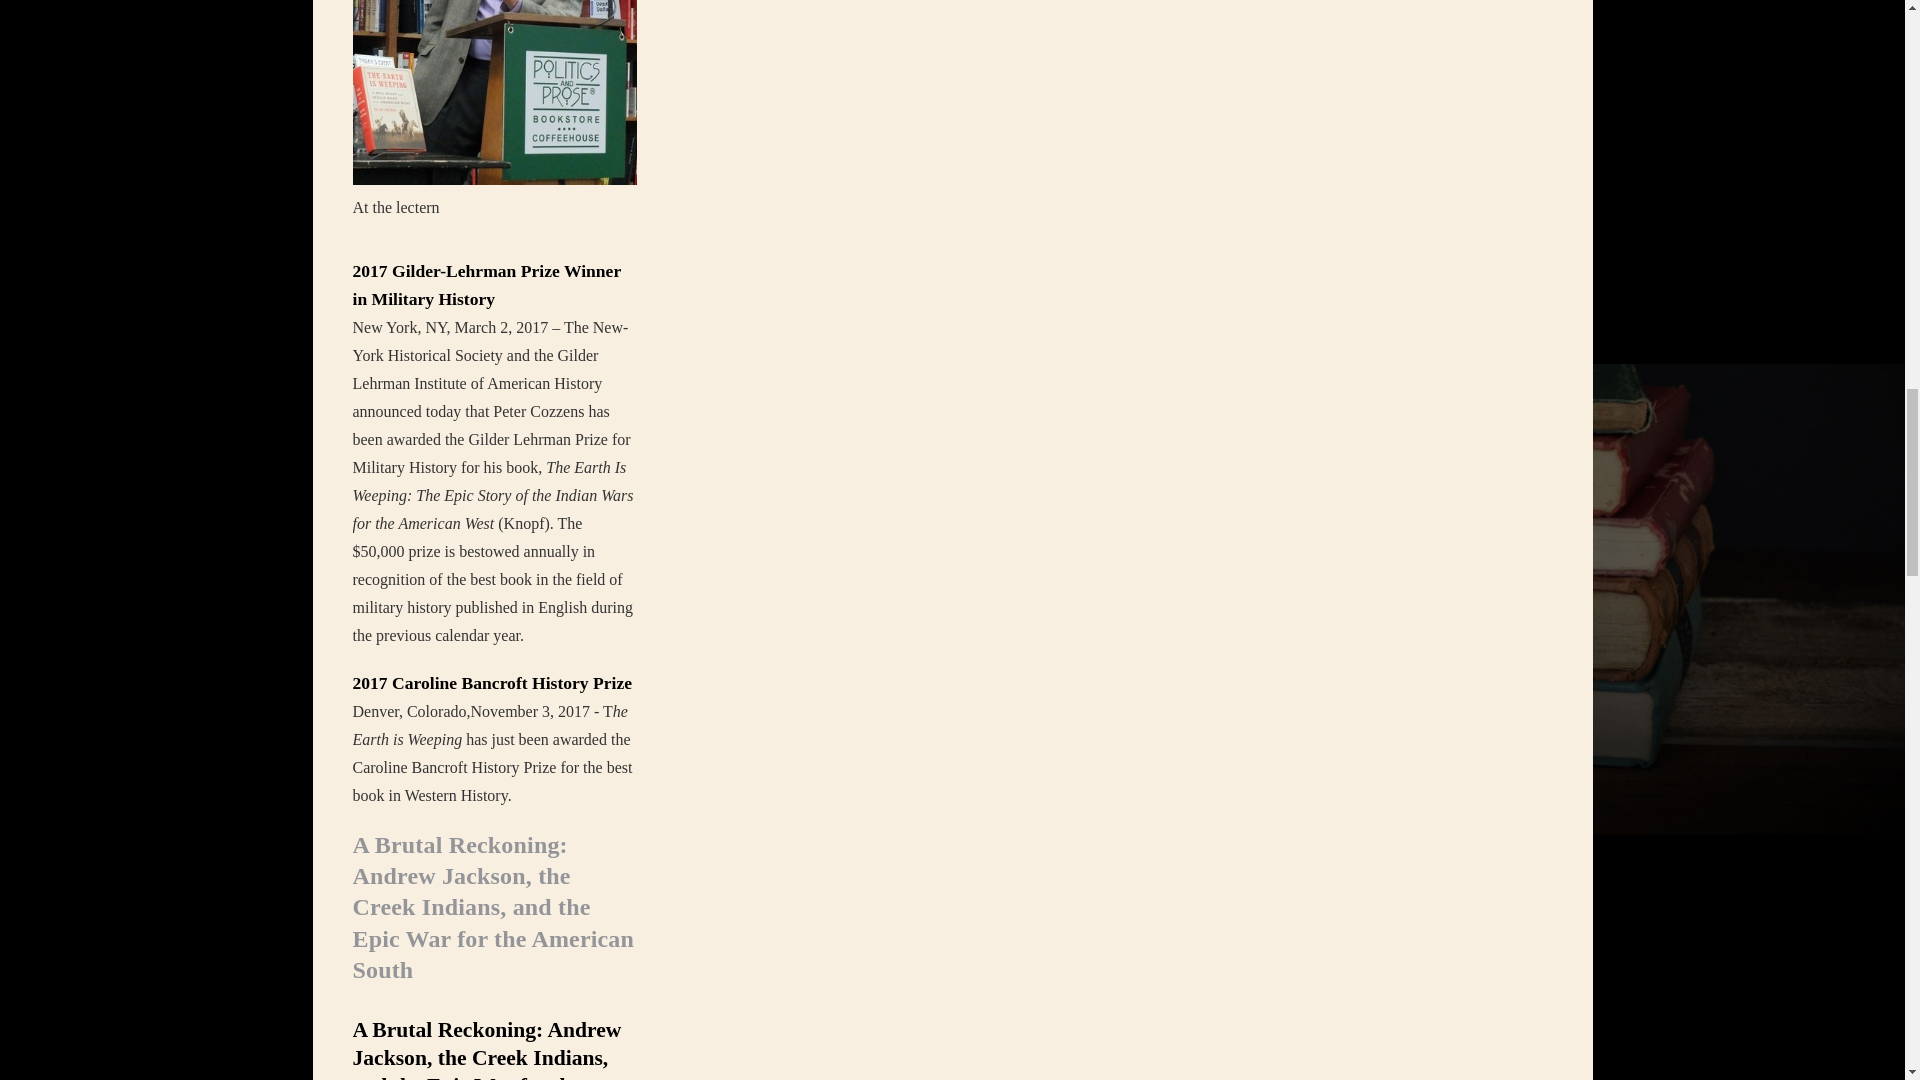 This screenshot has width=1920, height=1080. What do you see at coordinates (486, 284) in the screenshot?
I see `2017 Gilder-Lehrman Prize Winner in Military History` at bounding box center [486, 284].